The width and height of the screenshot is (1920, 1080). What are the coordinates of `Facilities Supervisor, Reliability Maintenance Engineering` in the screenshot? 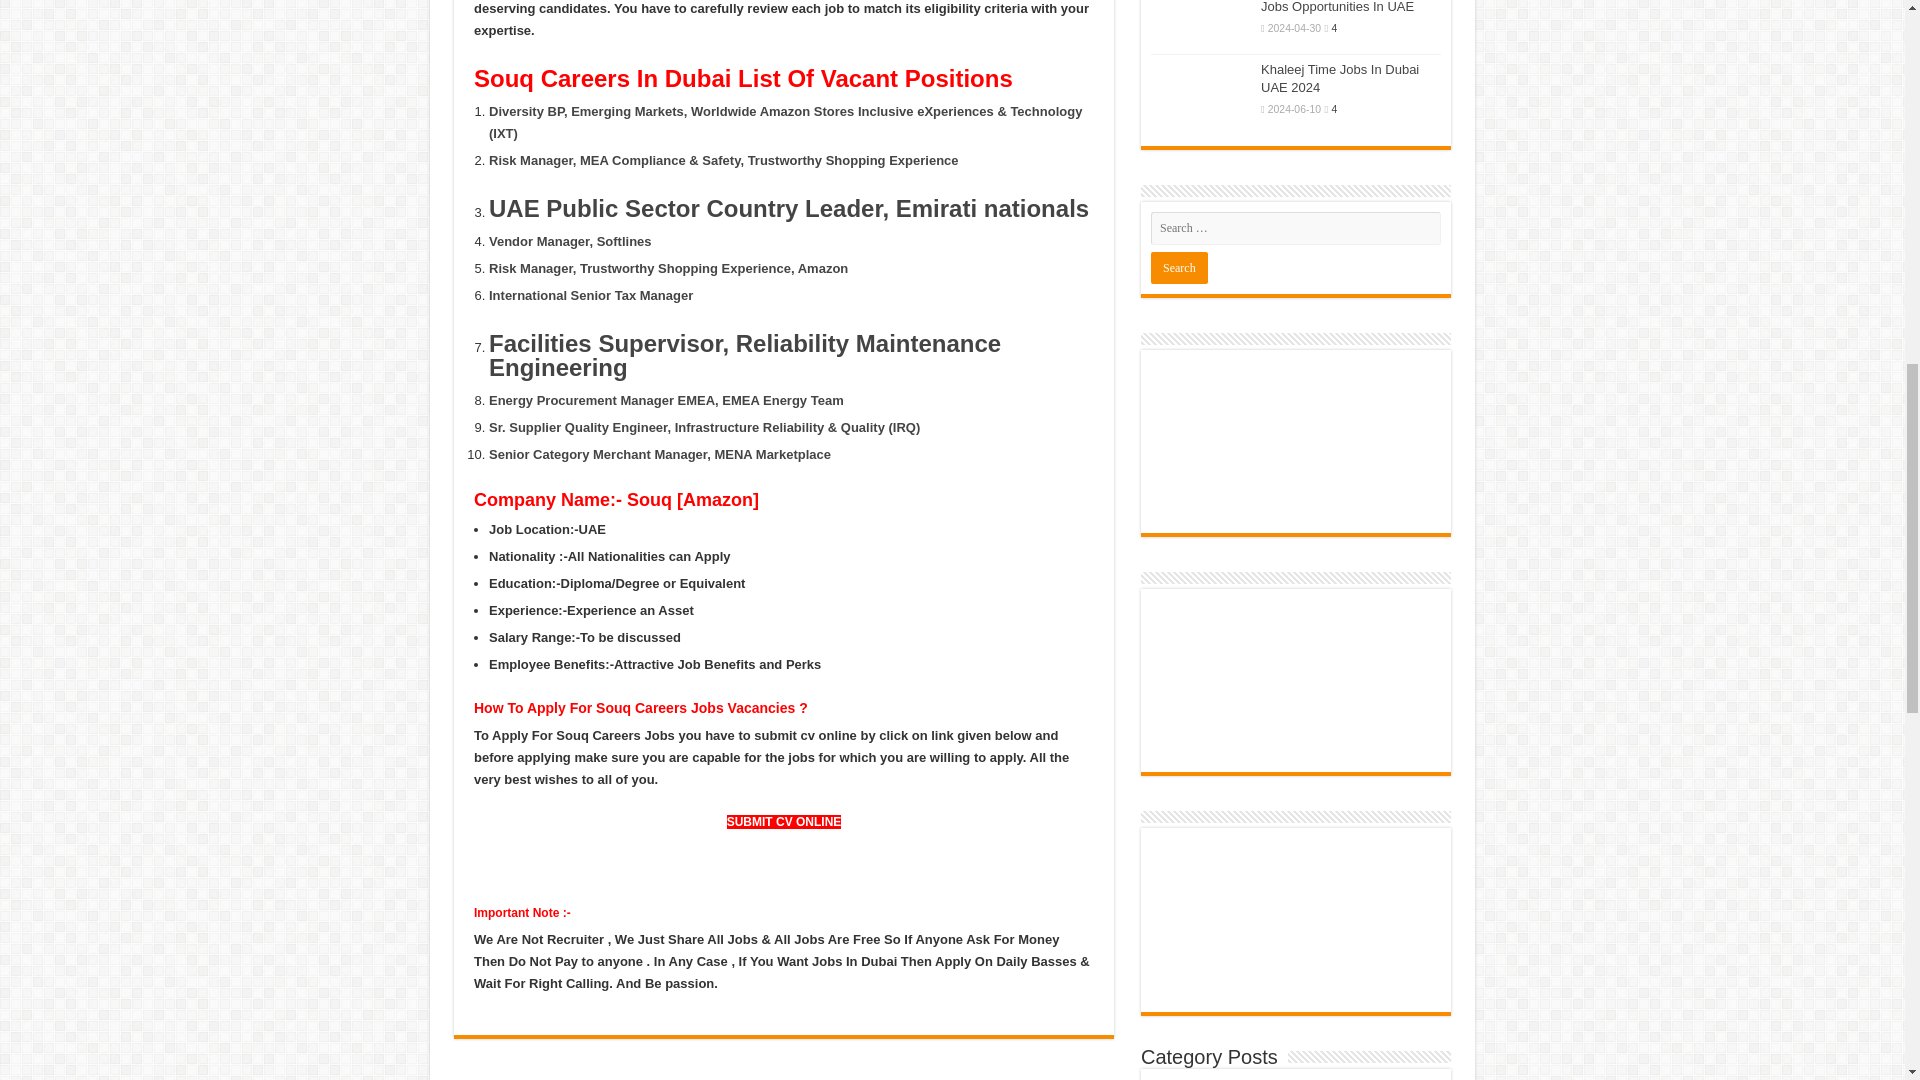 It's located at (744, 356).